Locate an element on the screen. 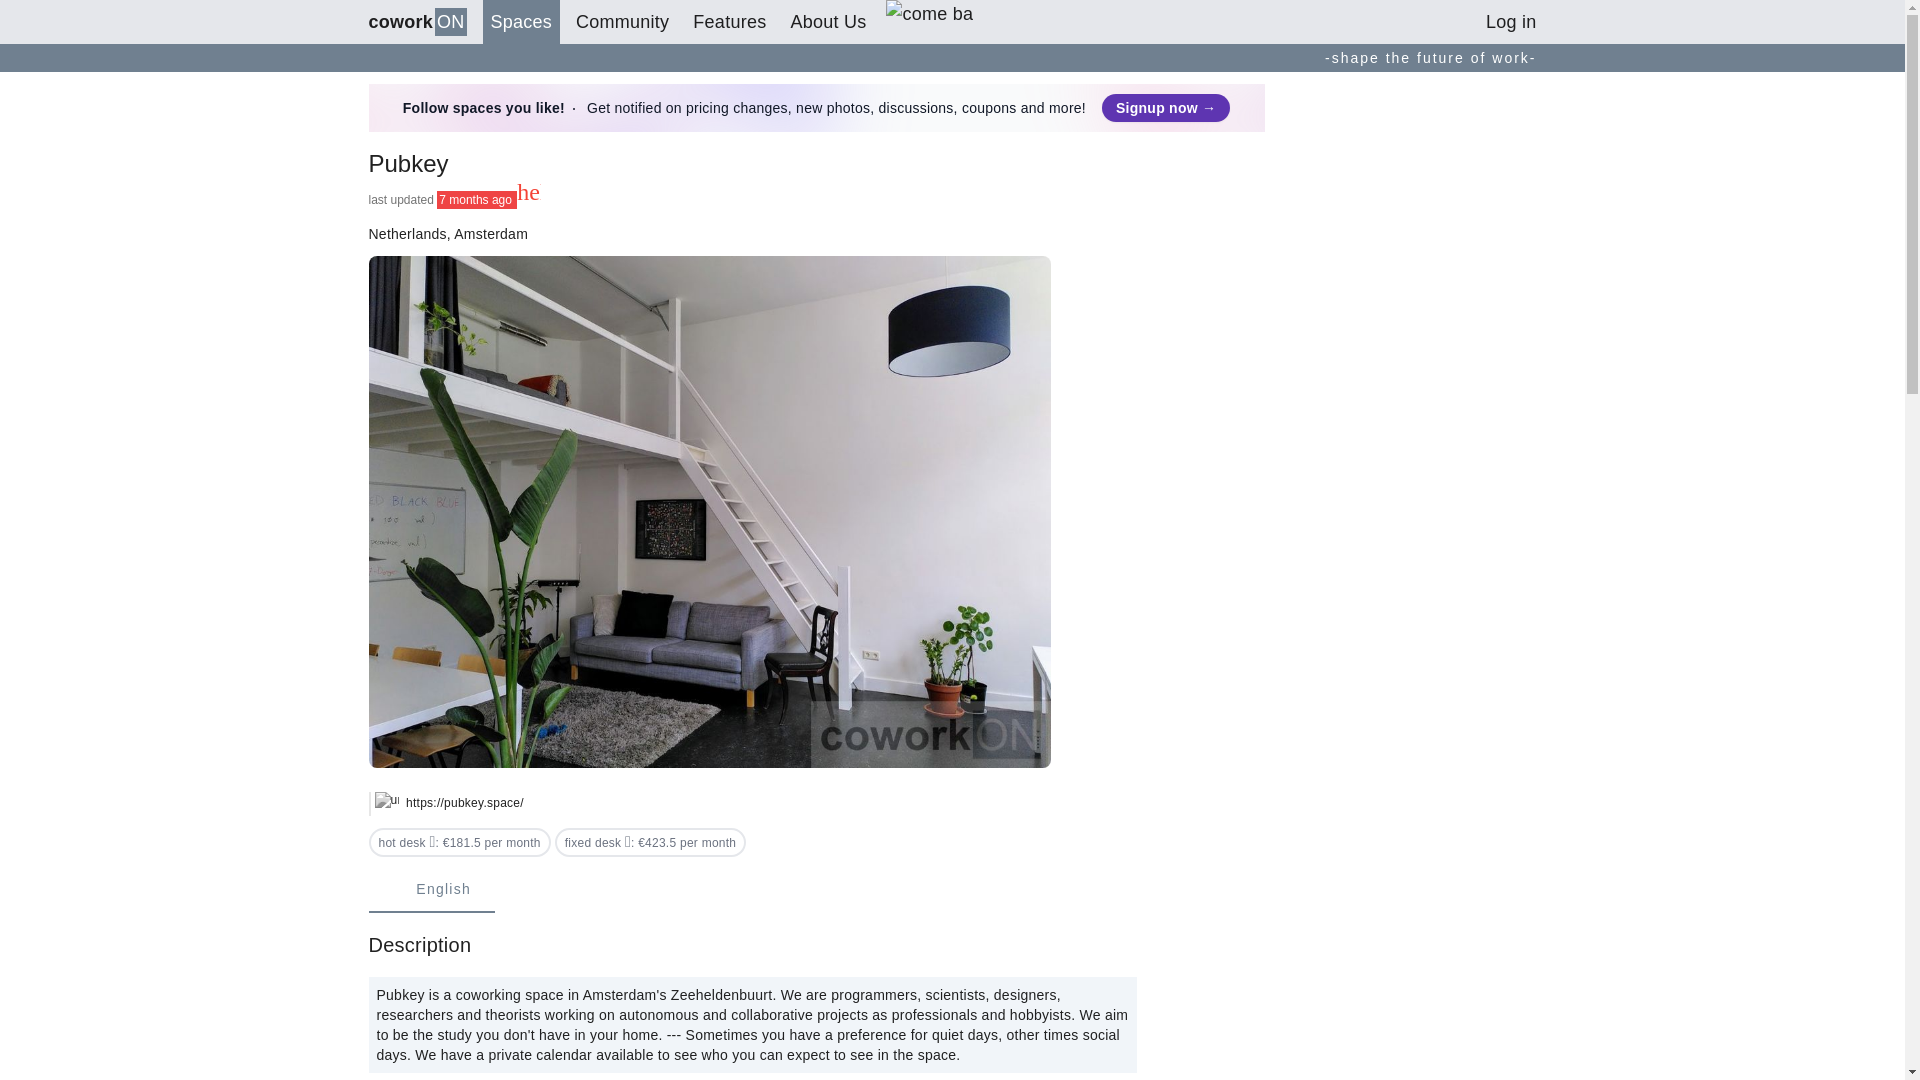  Log in is located at coordinates (1512, 22).